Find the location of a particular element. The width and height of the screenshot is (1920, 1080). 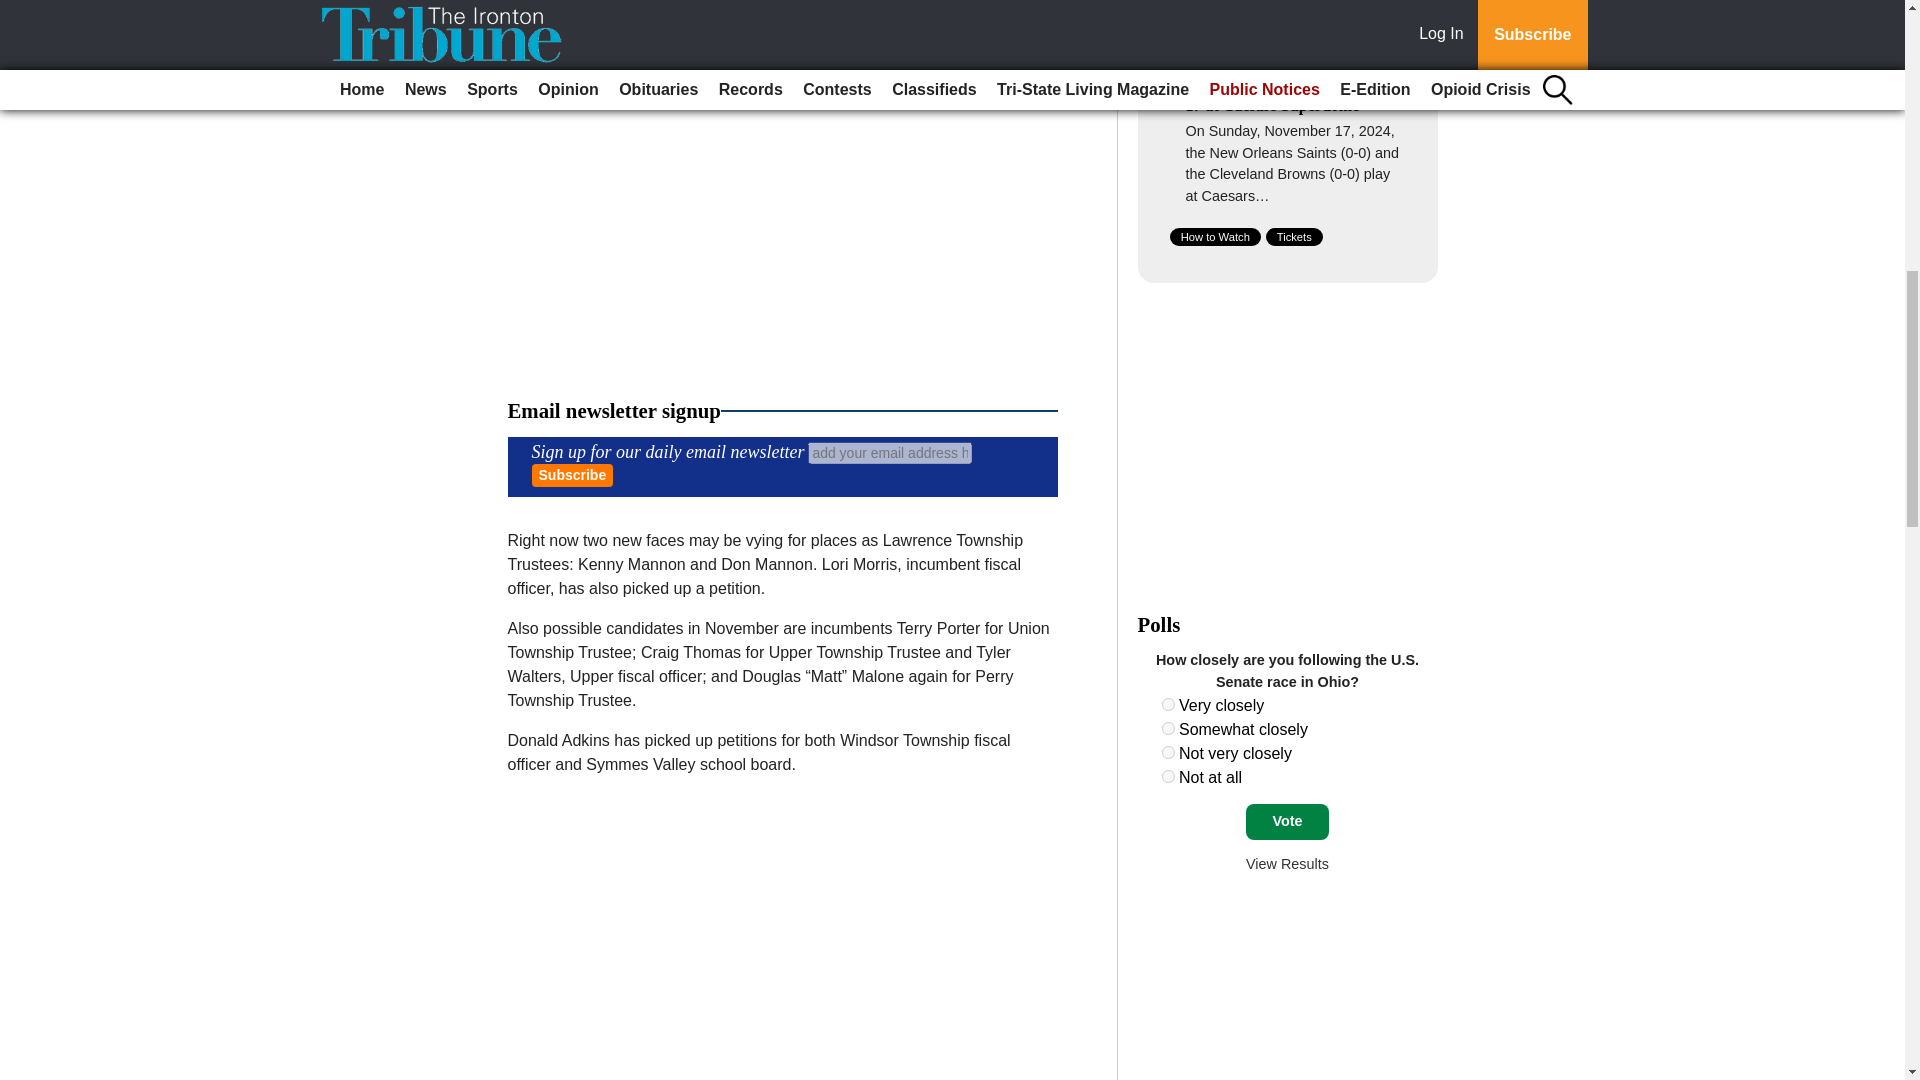

Tickets is located at coordinates (1294, 236).